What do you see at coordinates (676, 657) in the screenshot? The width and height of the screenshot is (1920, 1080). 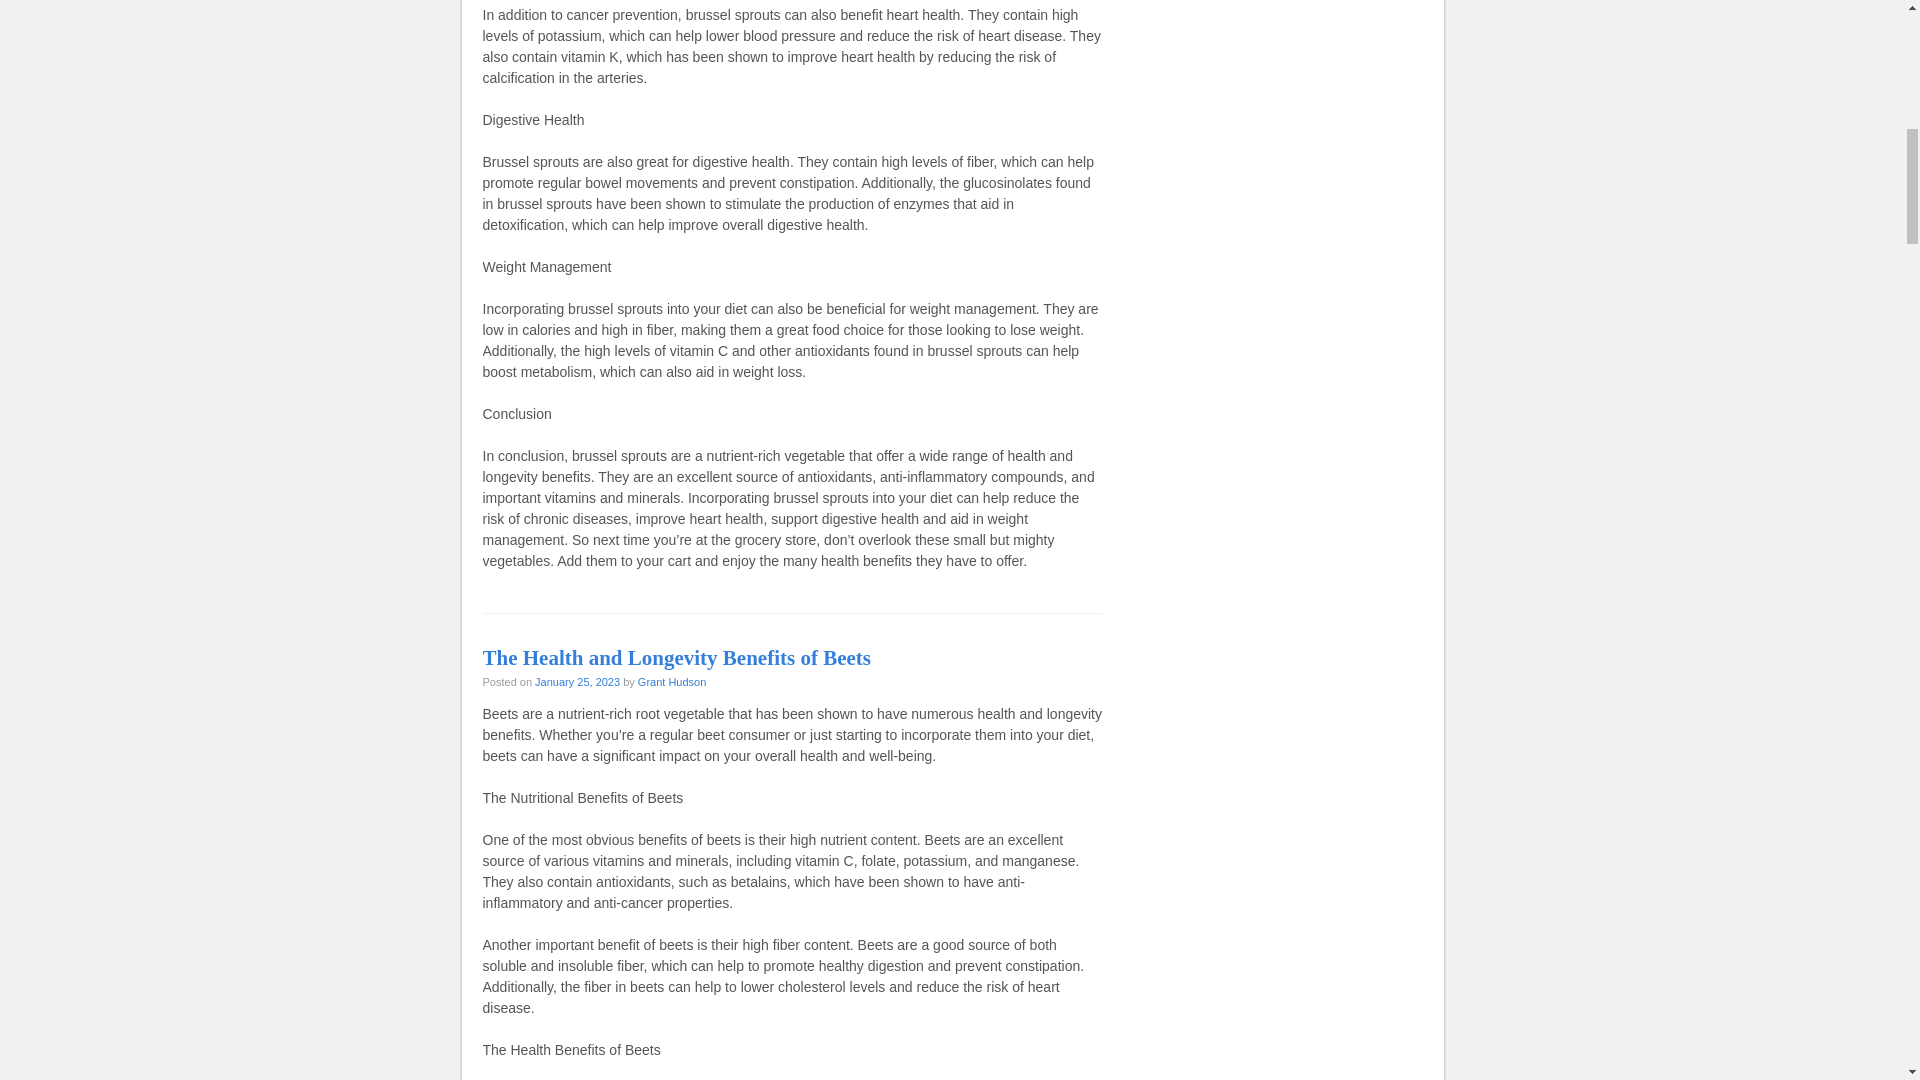 I see `The Health and Longevity Benefits of Beets` at bounding box center [676, 657].